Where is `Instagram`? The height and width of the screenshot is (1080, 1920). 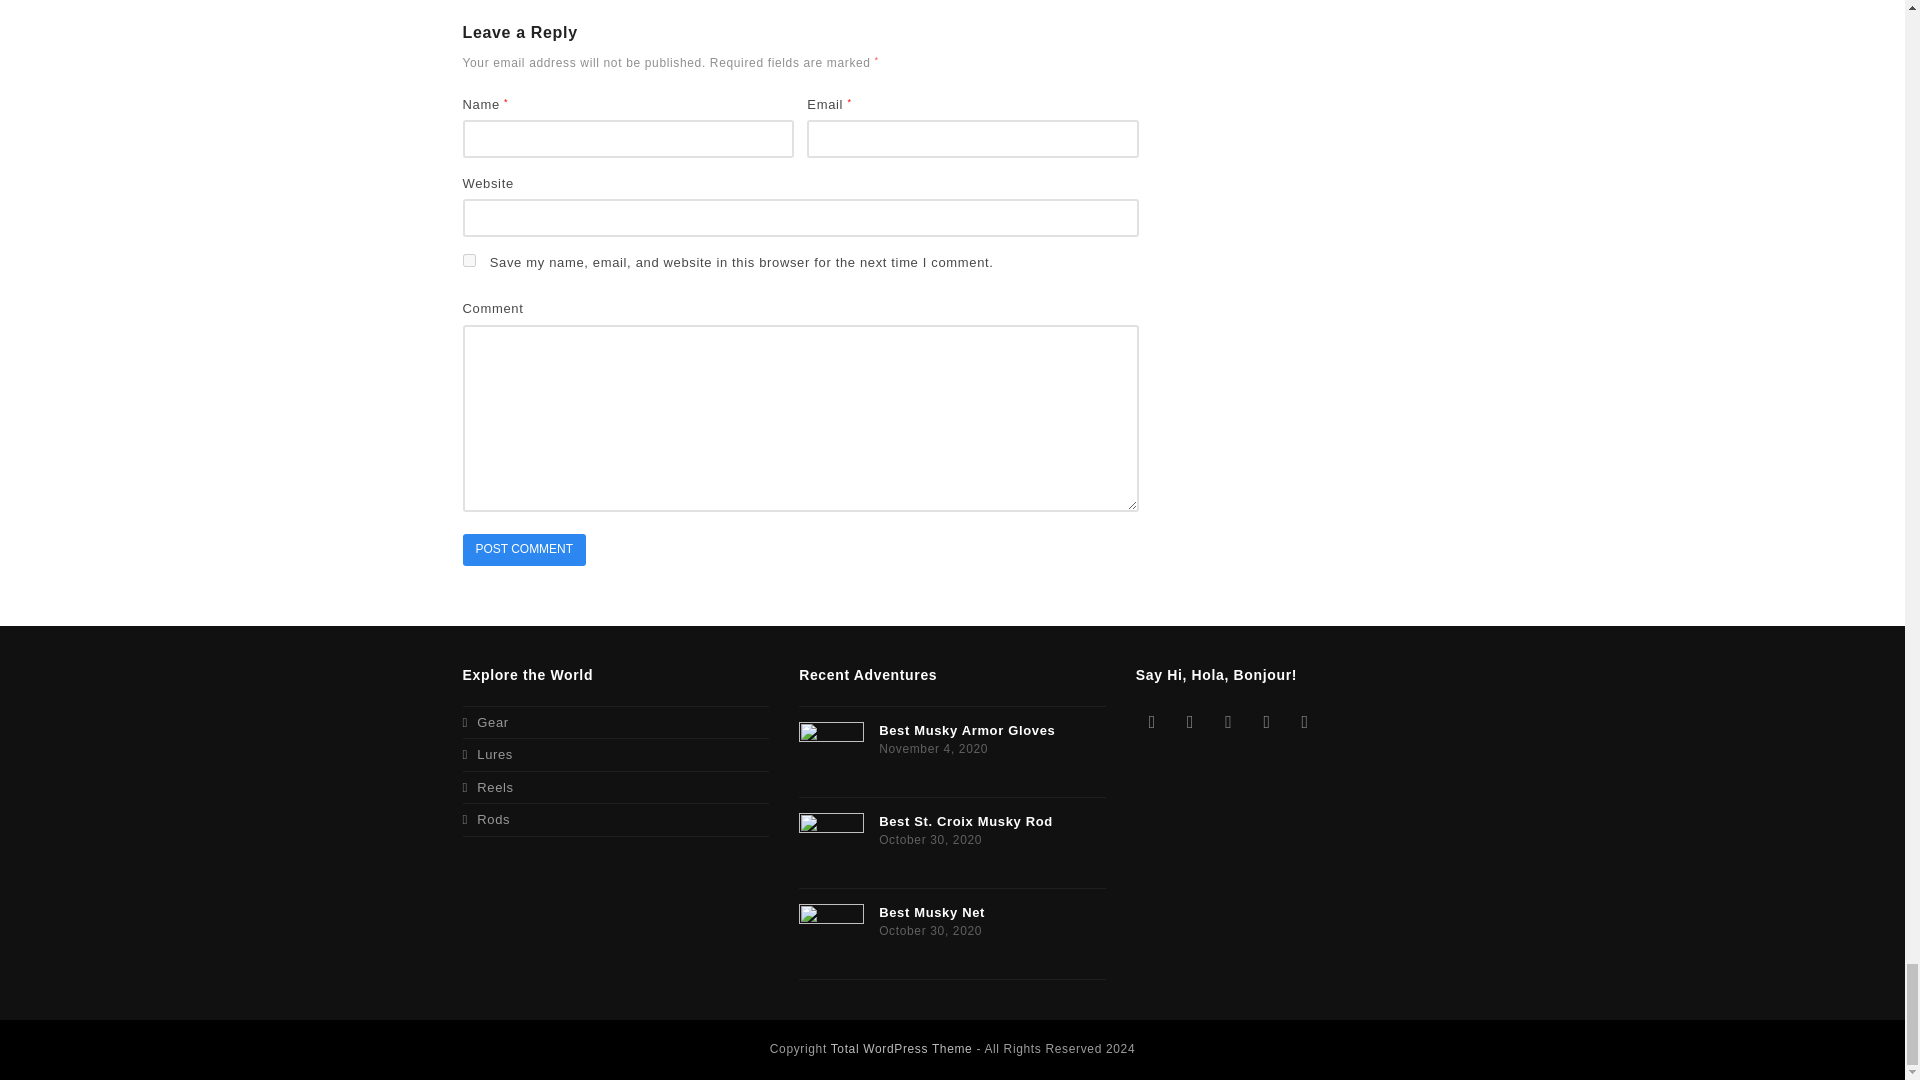 Instagram is located at coordinates (1228, 722).